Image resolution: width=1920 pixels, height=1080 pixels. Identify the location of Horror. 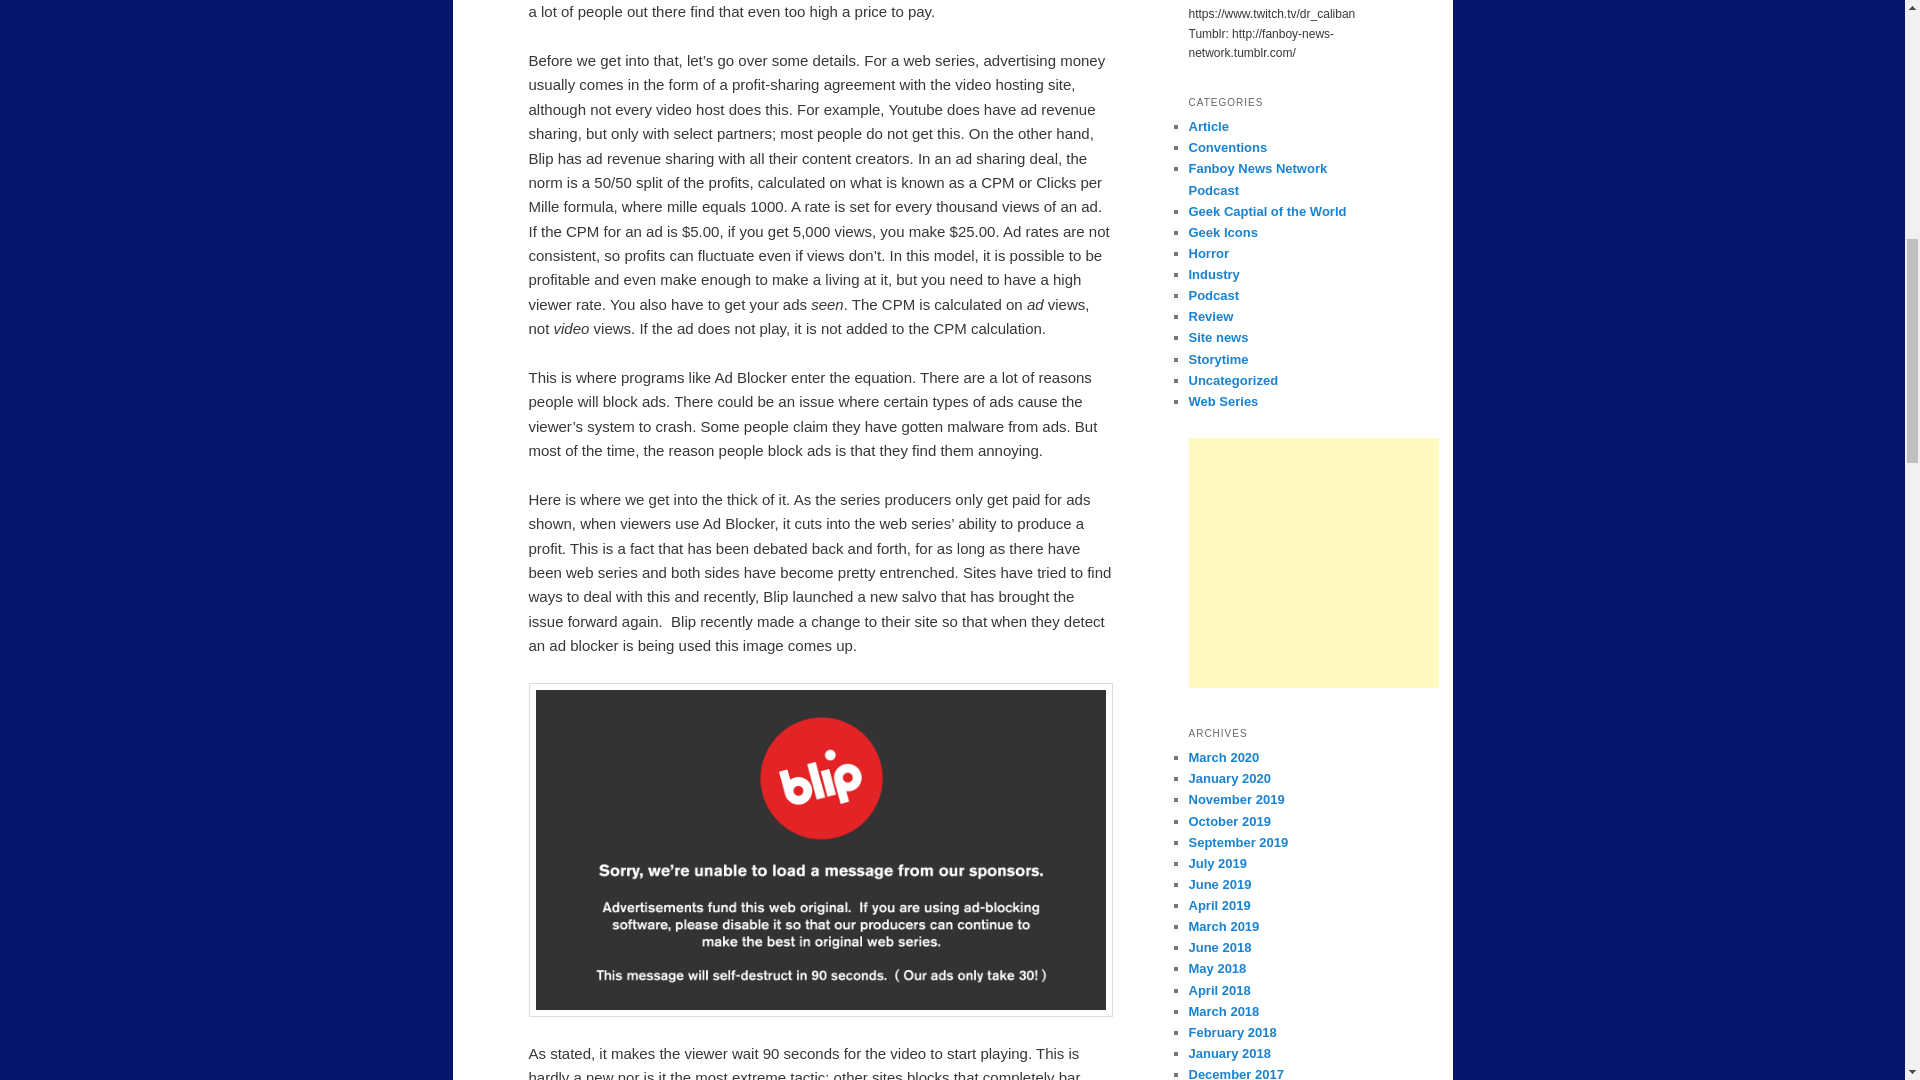
(1208, 254).